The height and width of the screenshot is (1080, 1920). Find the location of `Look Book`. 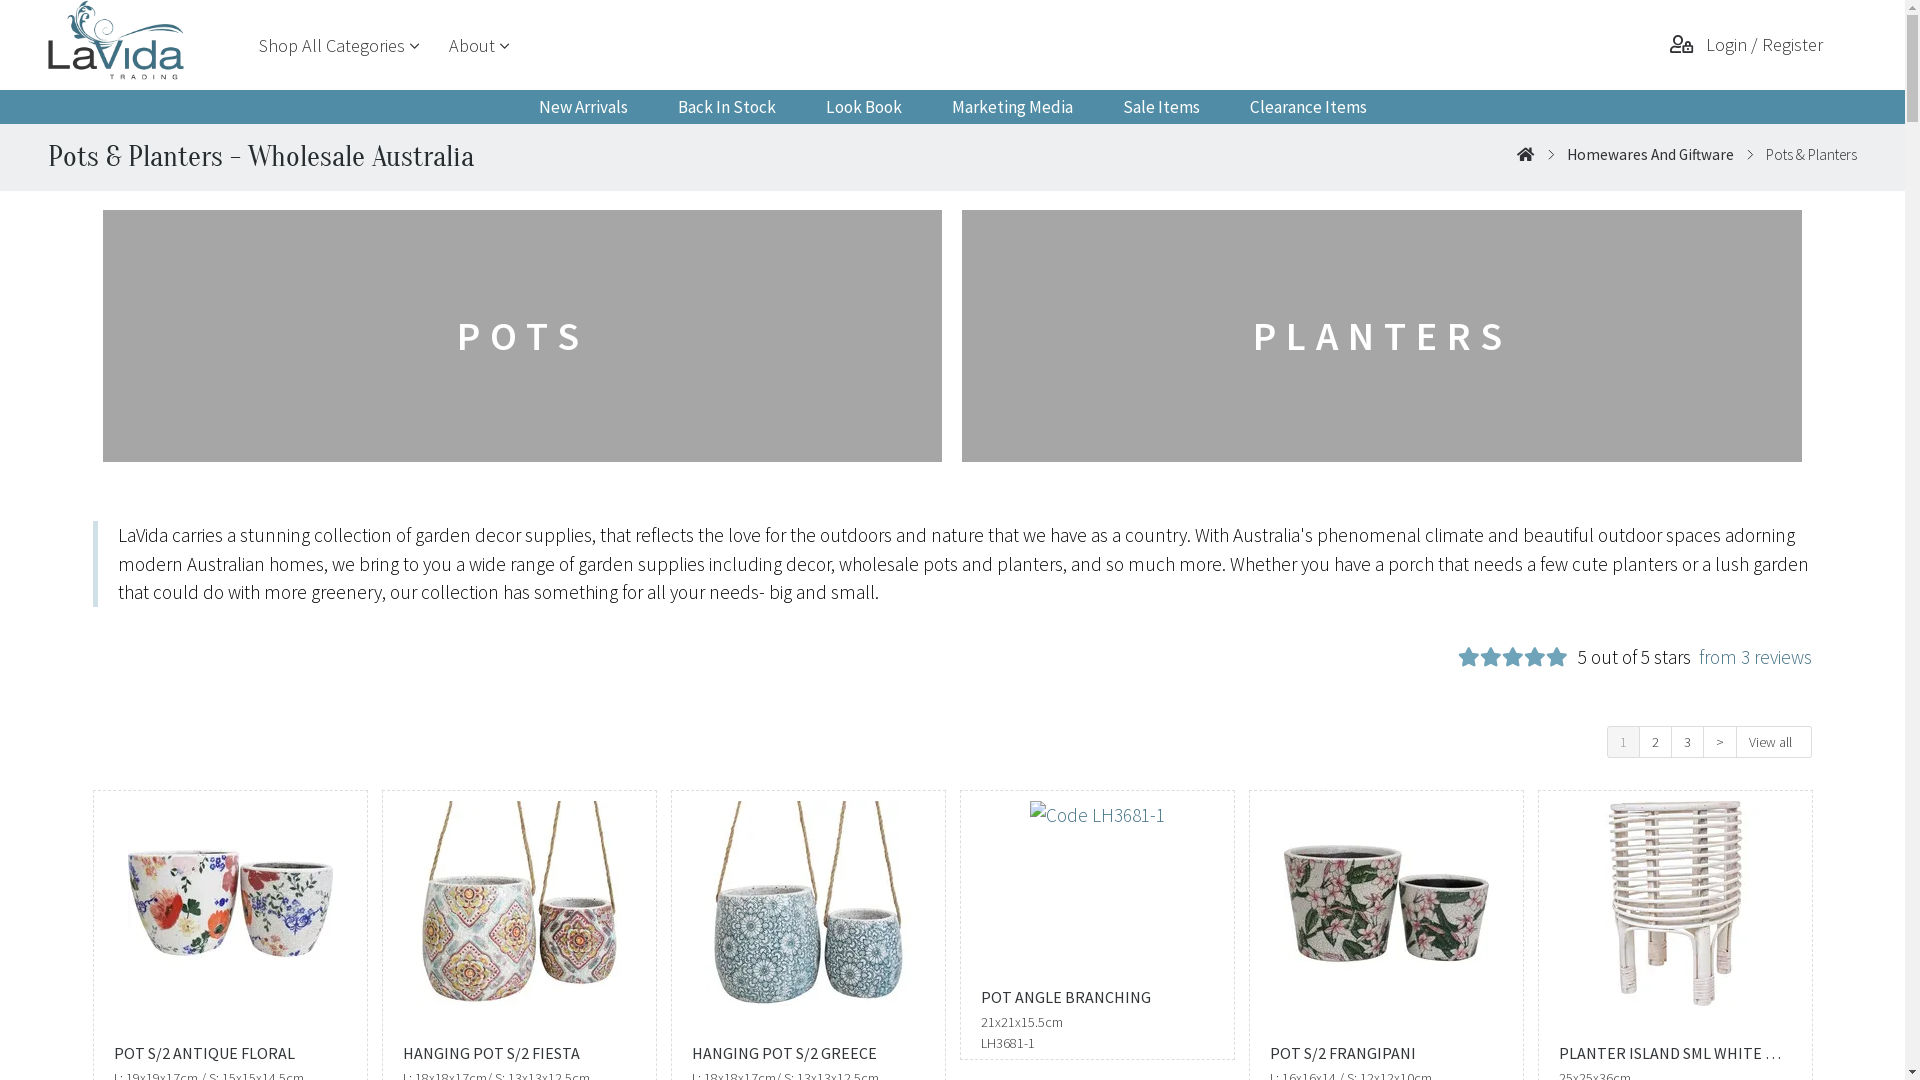

Look Book is located at coordinates (863, 107).